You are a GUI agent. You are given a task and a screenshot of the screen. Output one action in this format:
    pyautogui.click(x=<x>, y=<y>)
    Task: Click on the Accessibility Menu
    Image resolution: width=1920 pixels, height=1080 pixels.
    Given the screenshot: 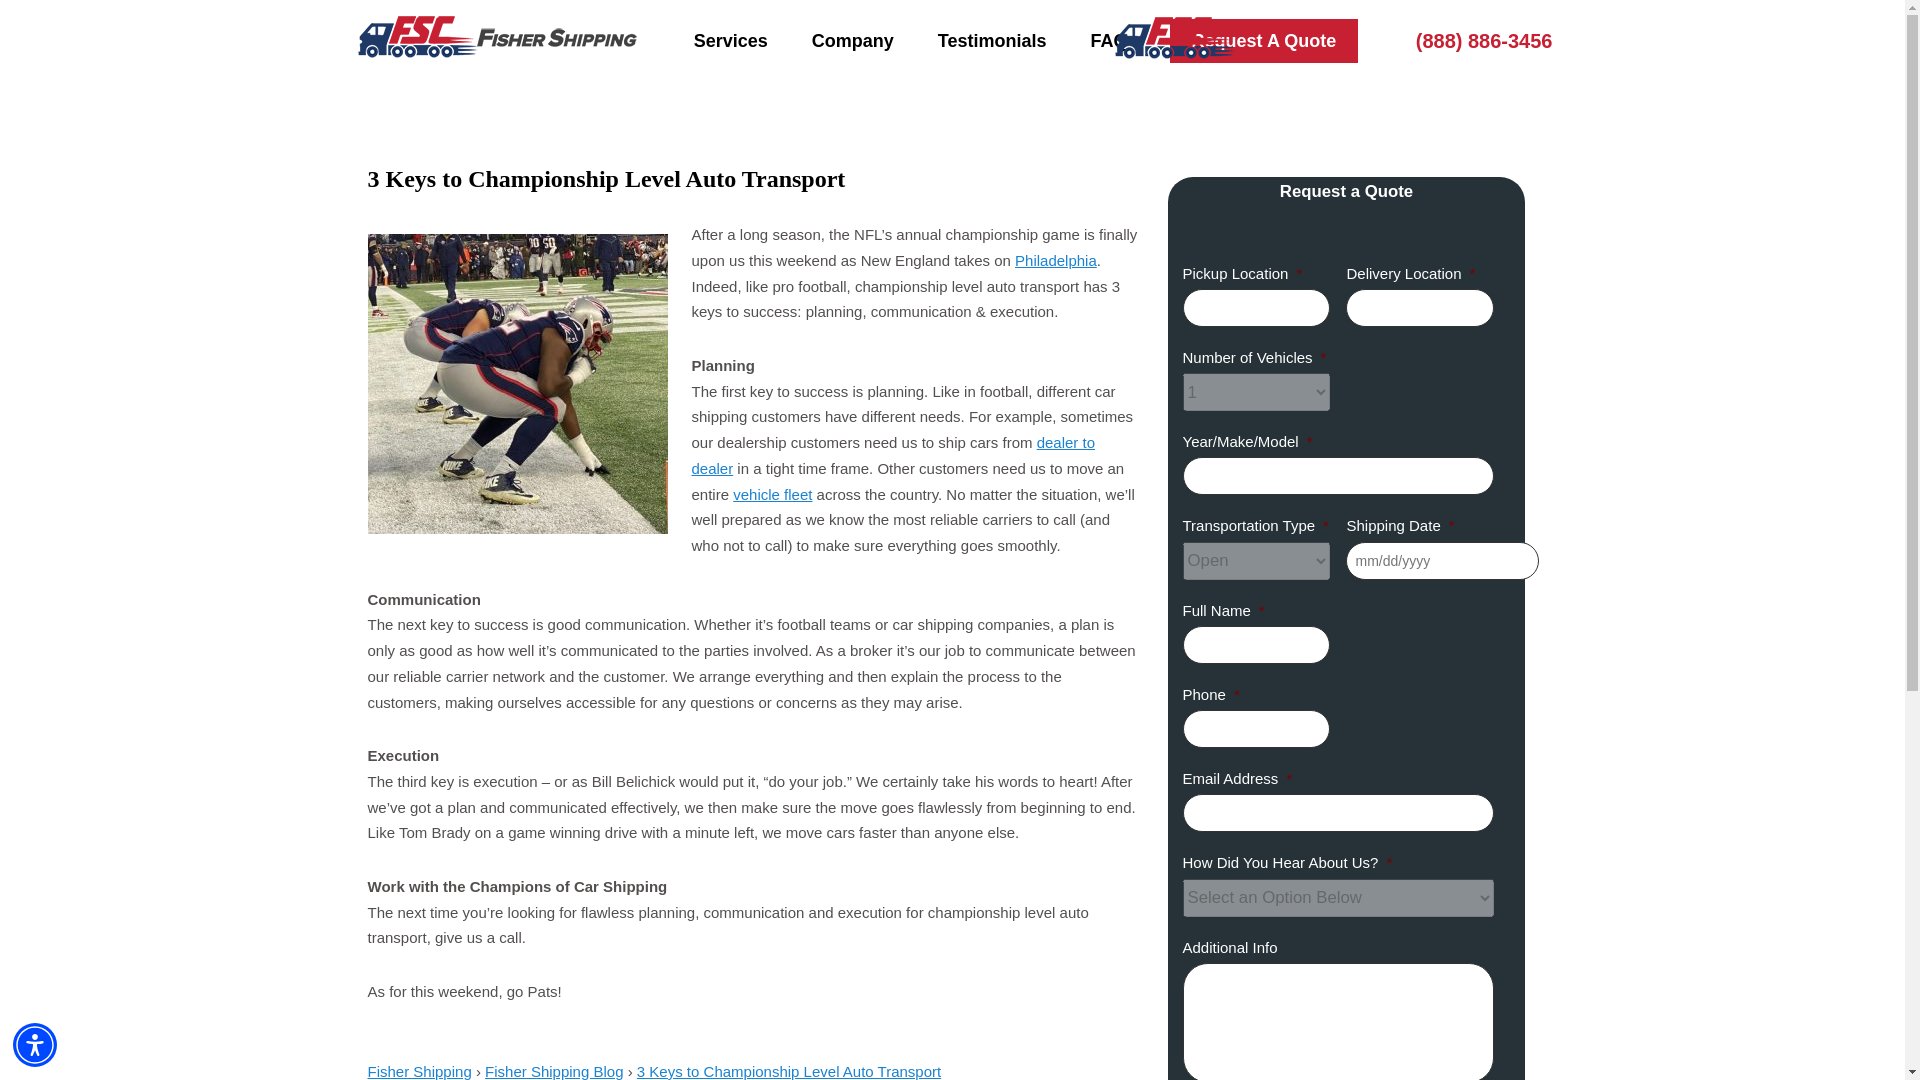 What is the action you would take?
    pyautogui.click(x=35, y=1044)
    